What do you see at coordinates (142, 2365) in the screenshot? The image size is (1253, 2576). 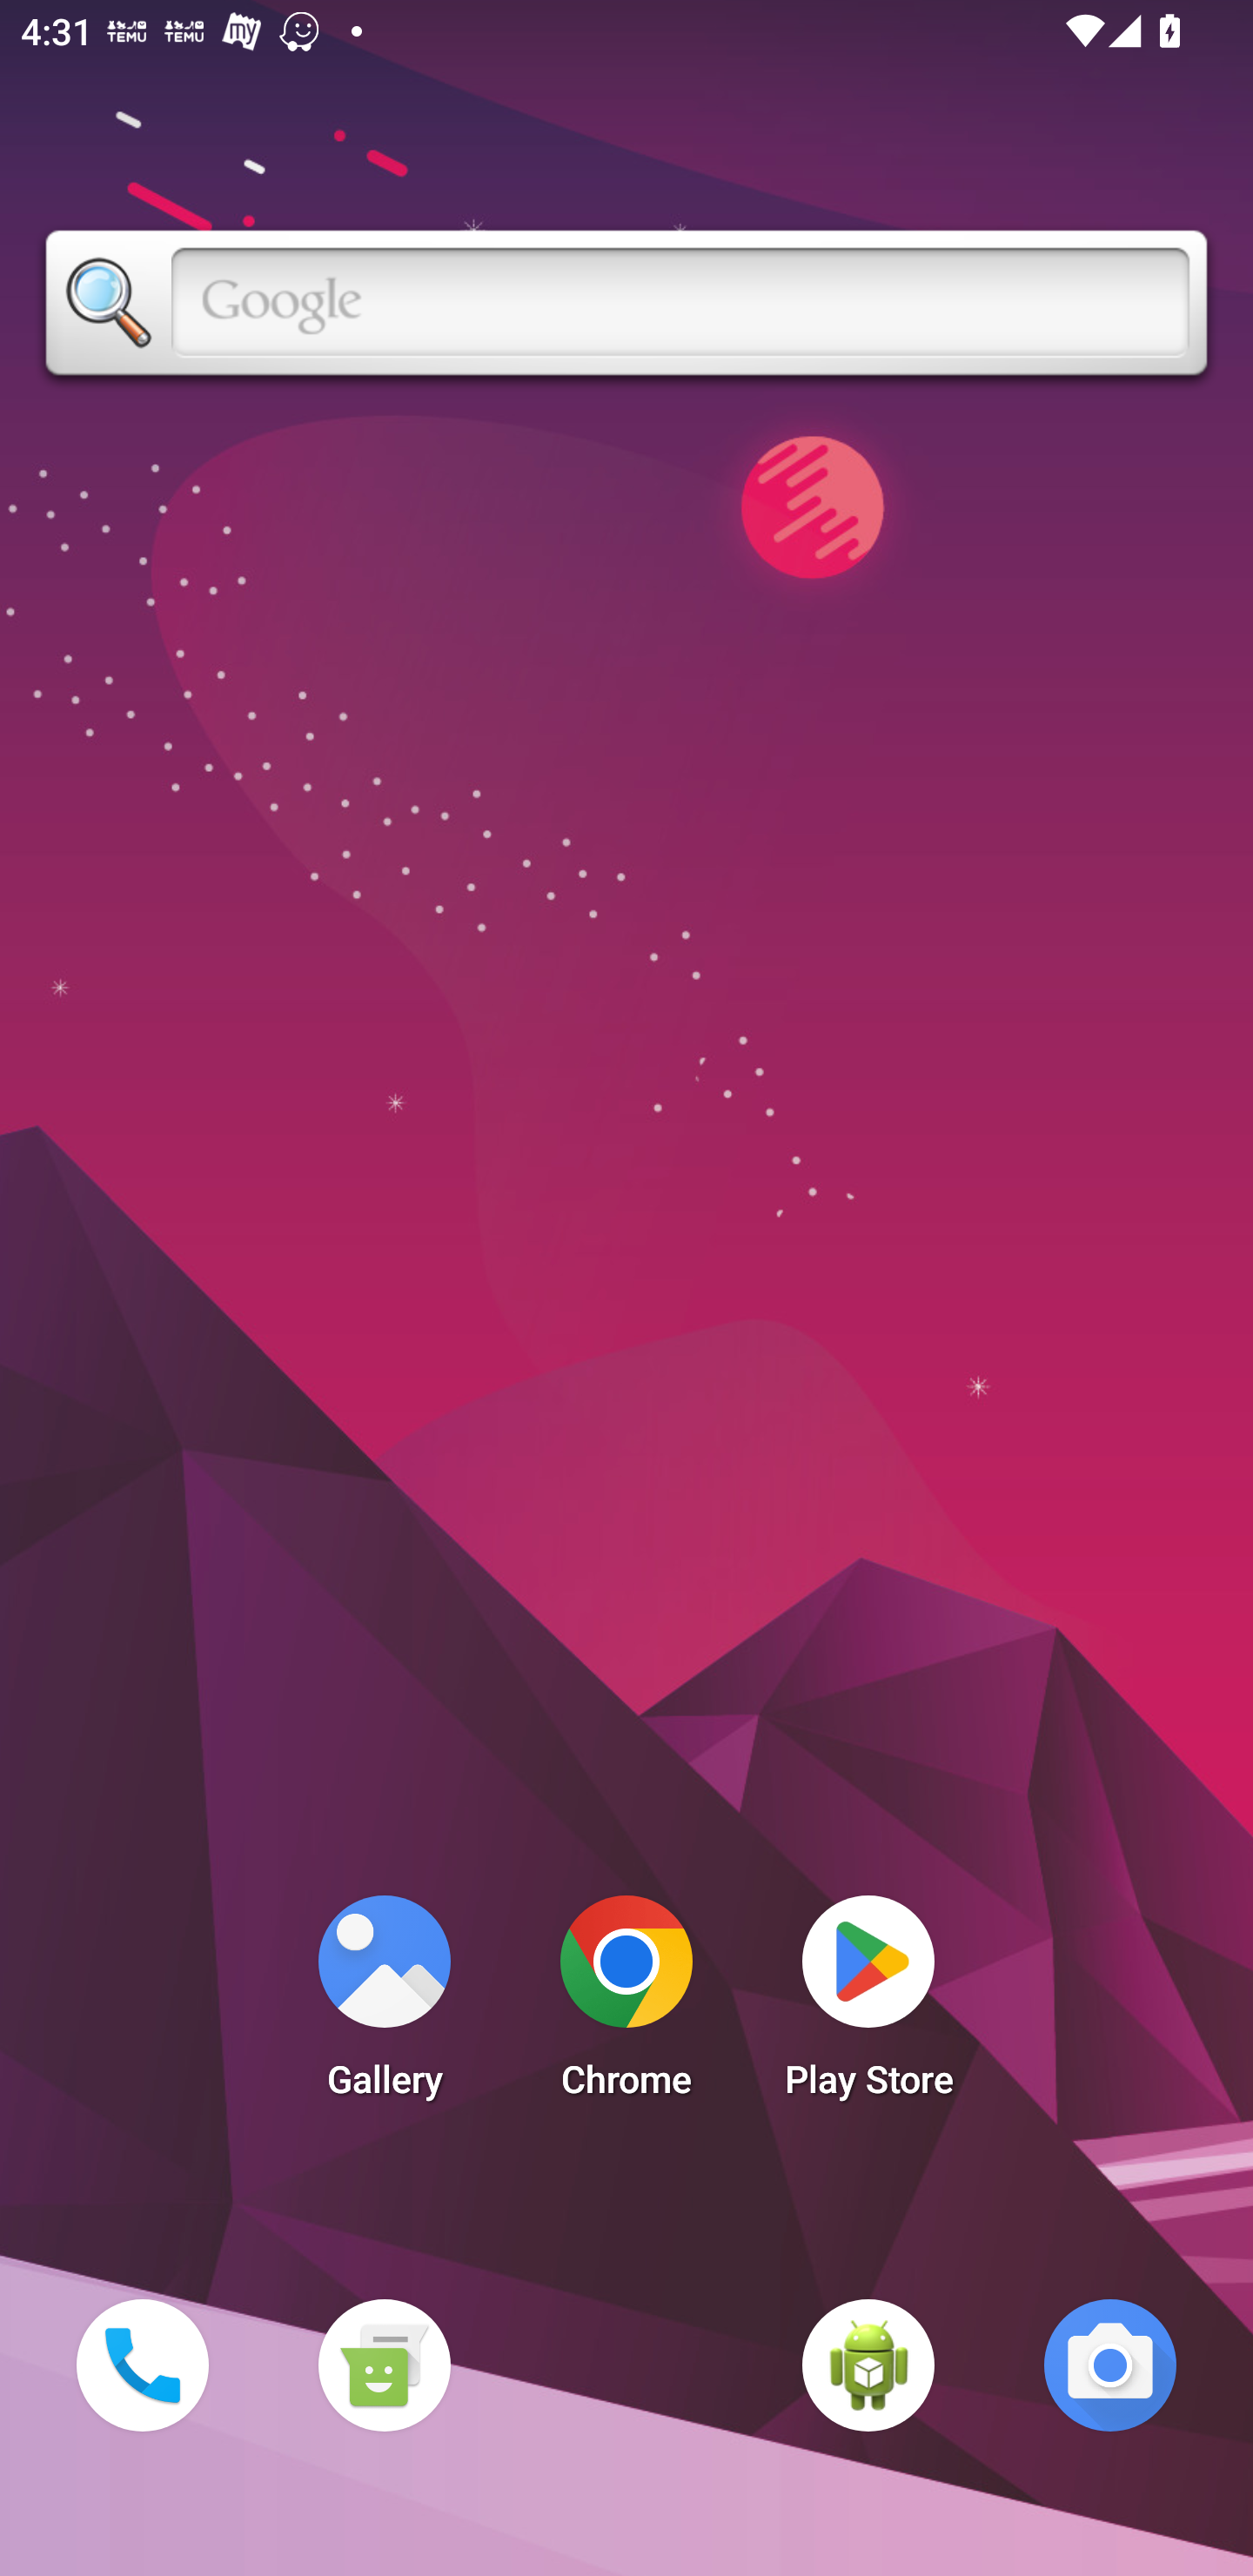 I see `Phone` at bounding box center [142, 2365].